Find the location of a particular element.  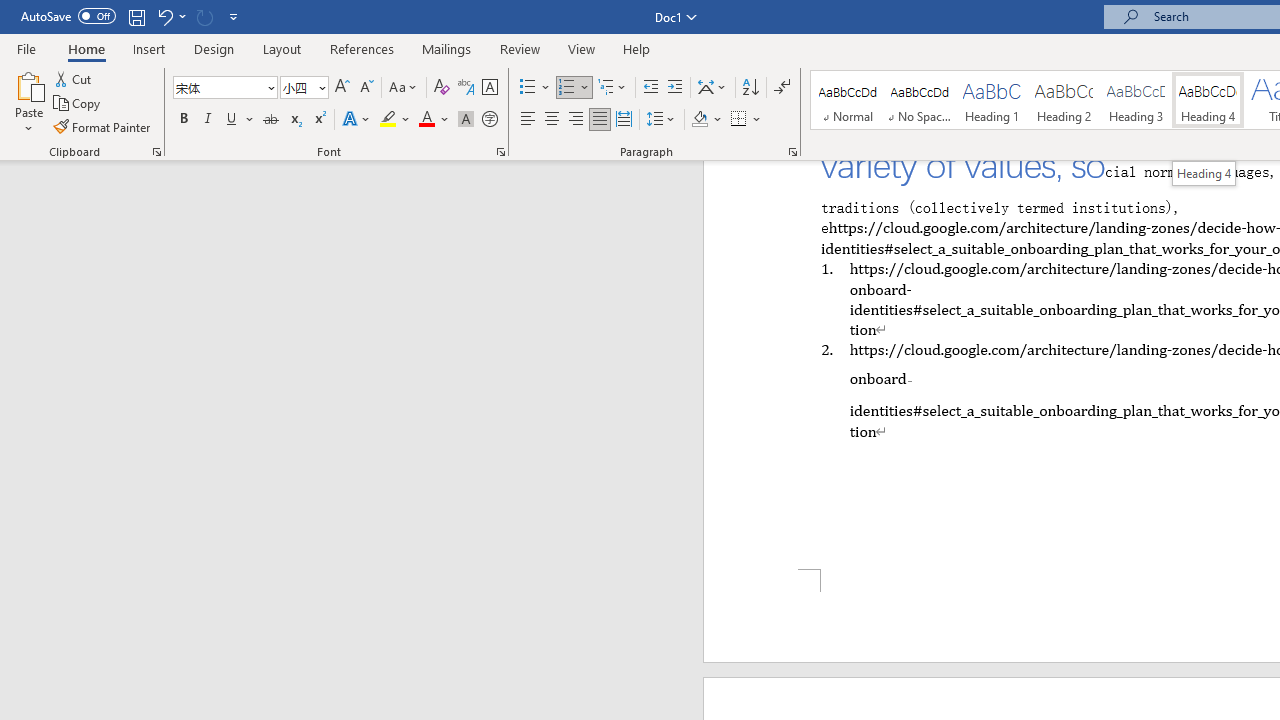

Font... is located at coordinates (500, 152).